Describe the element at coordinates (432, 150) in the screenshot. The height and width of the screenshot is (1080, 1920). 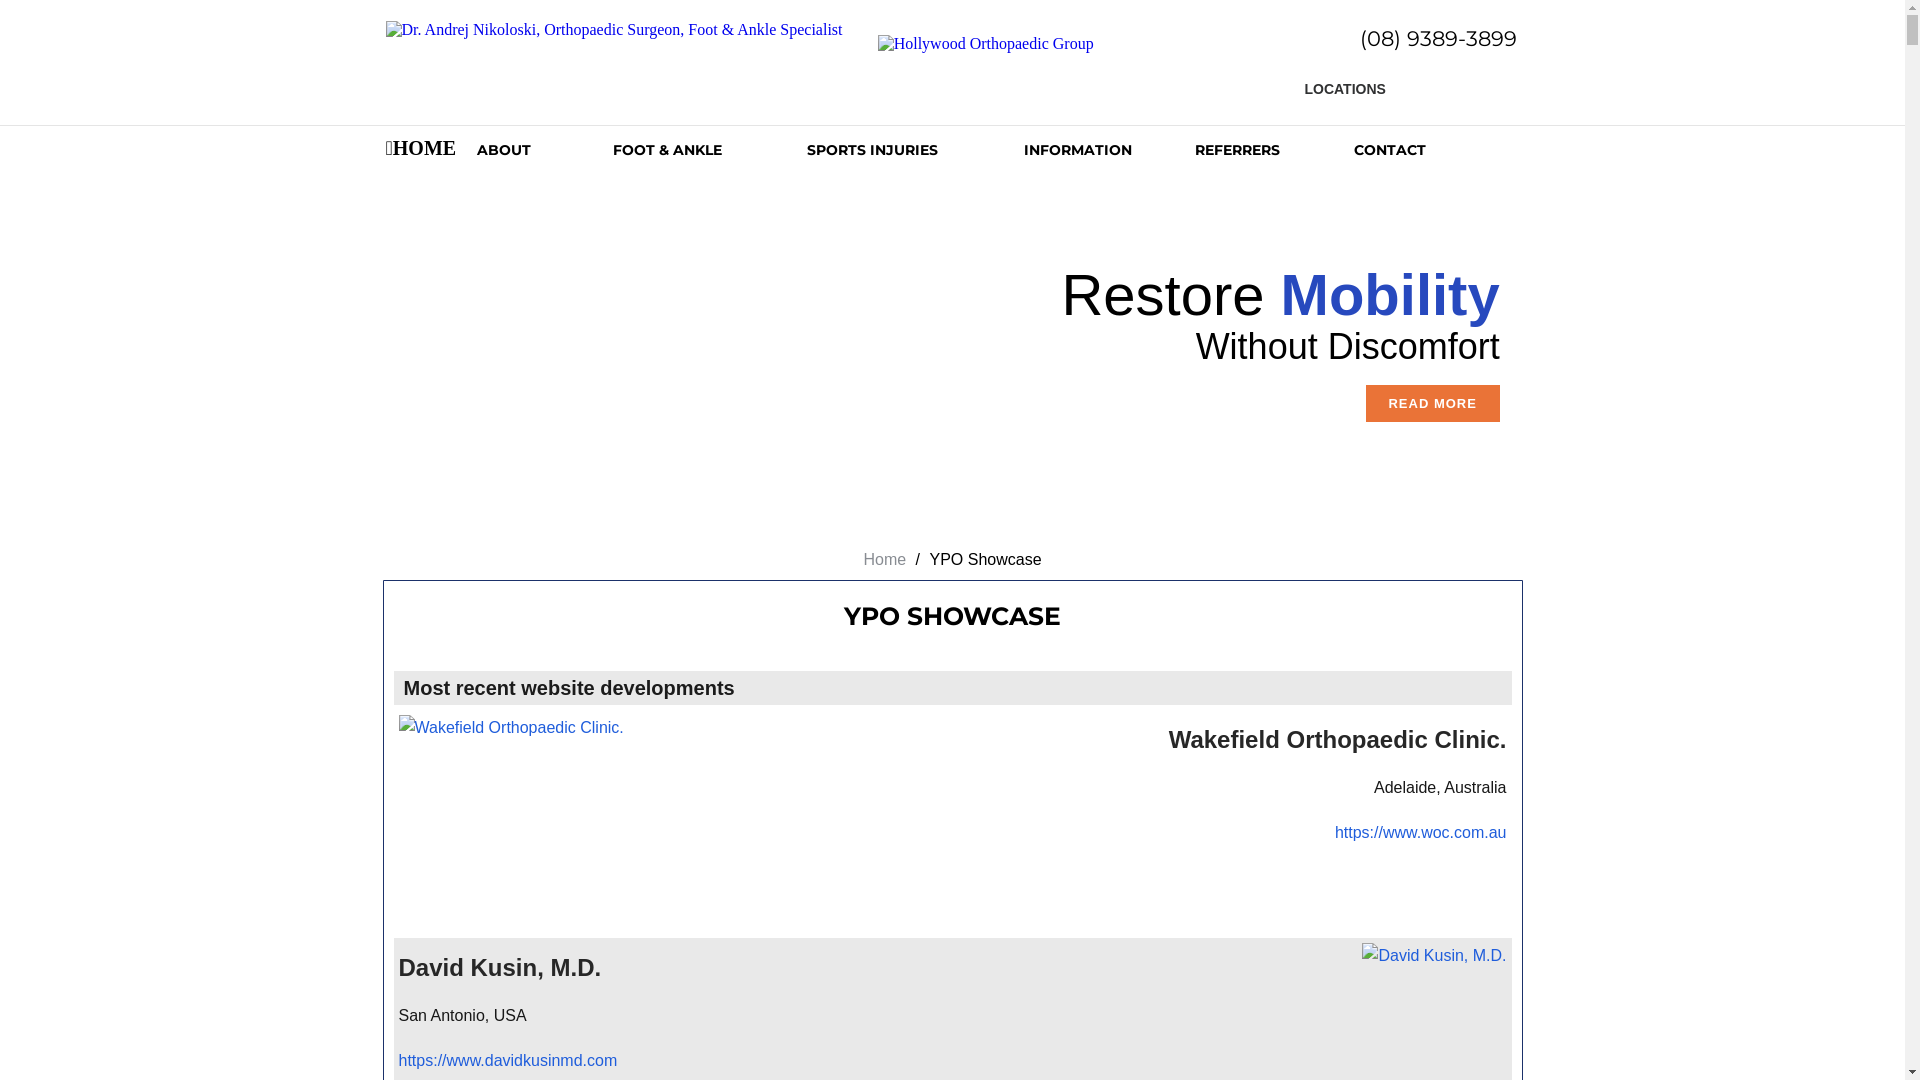
I see `HOME` at that location.